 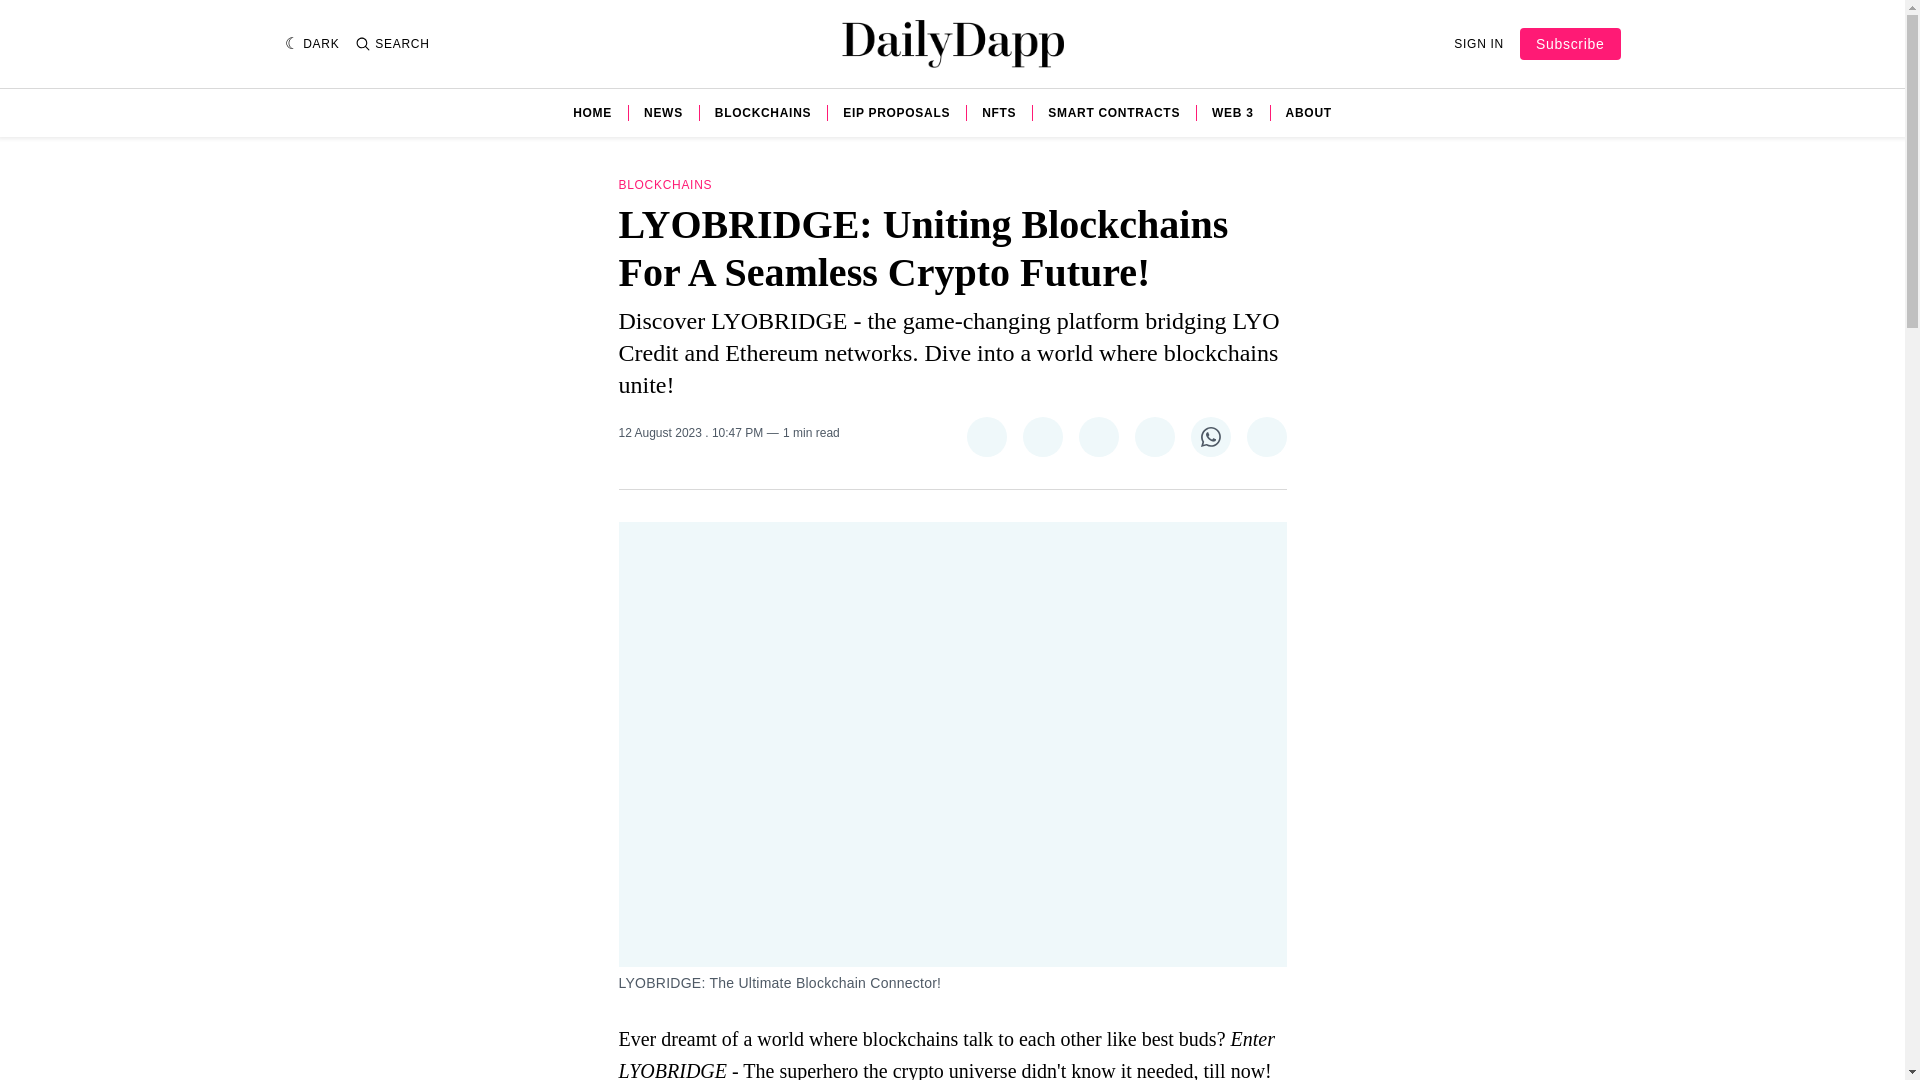 I want to click on BLOCKCHAINS, so click(x=762, y=112).